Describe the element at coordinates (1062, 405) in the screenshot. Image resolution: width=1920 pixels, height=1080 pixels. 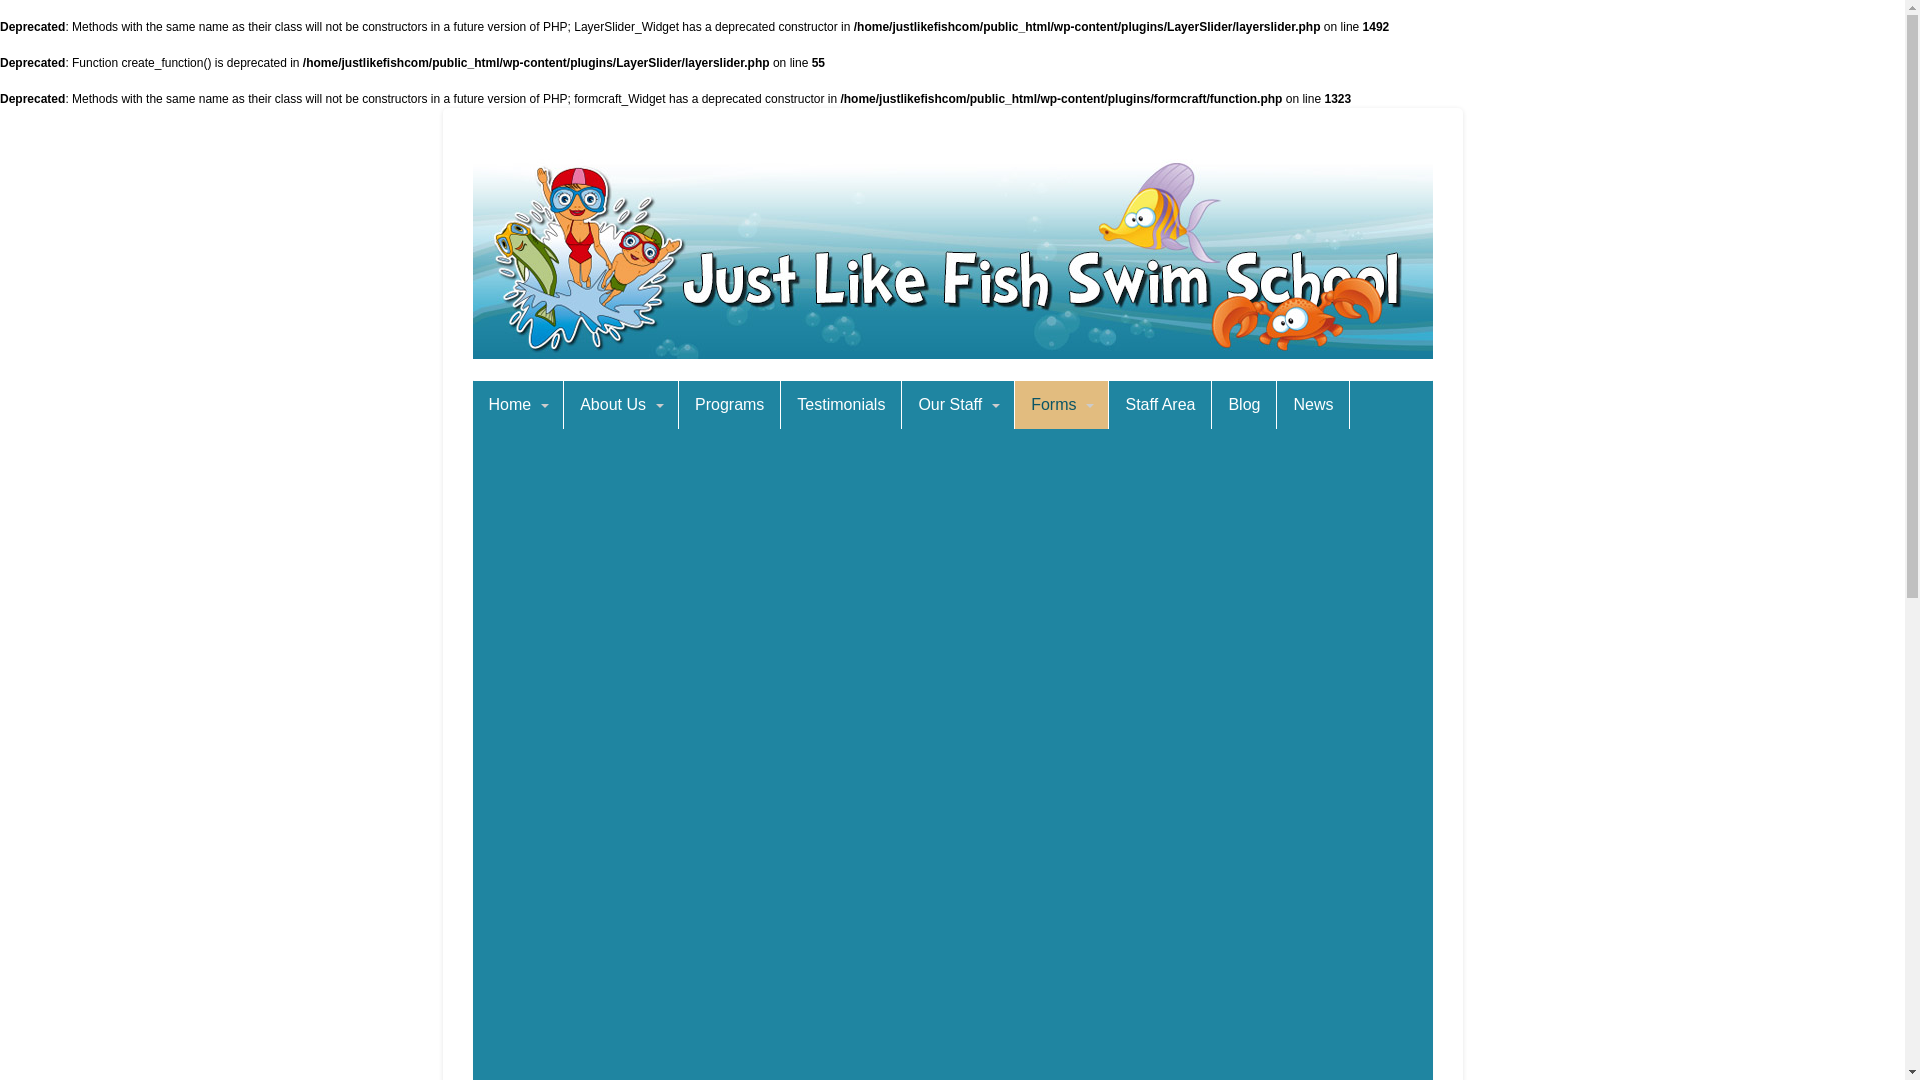
I see `Forms` at that location.